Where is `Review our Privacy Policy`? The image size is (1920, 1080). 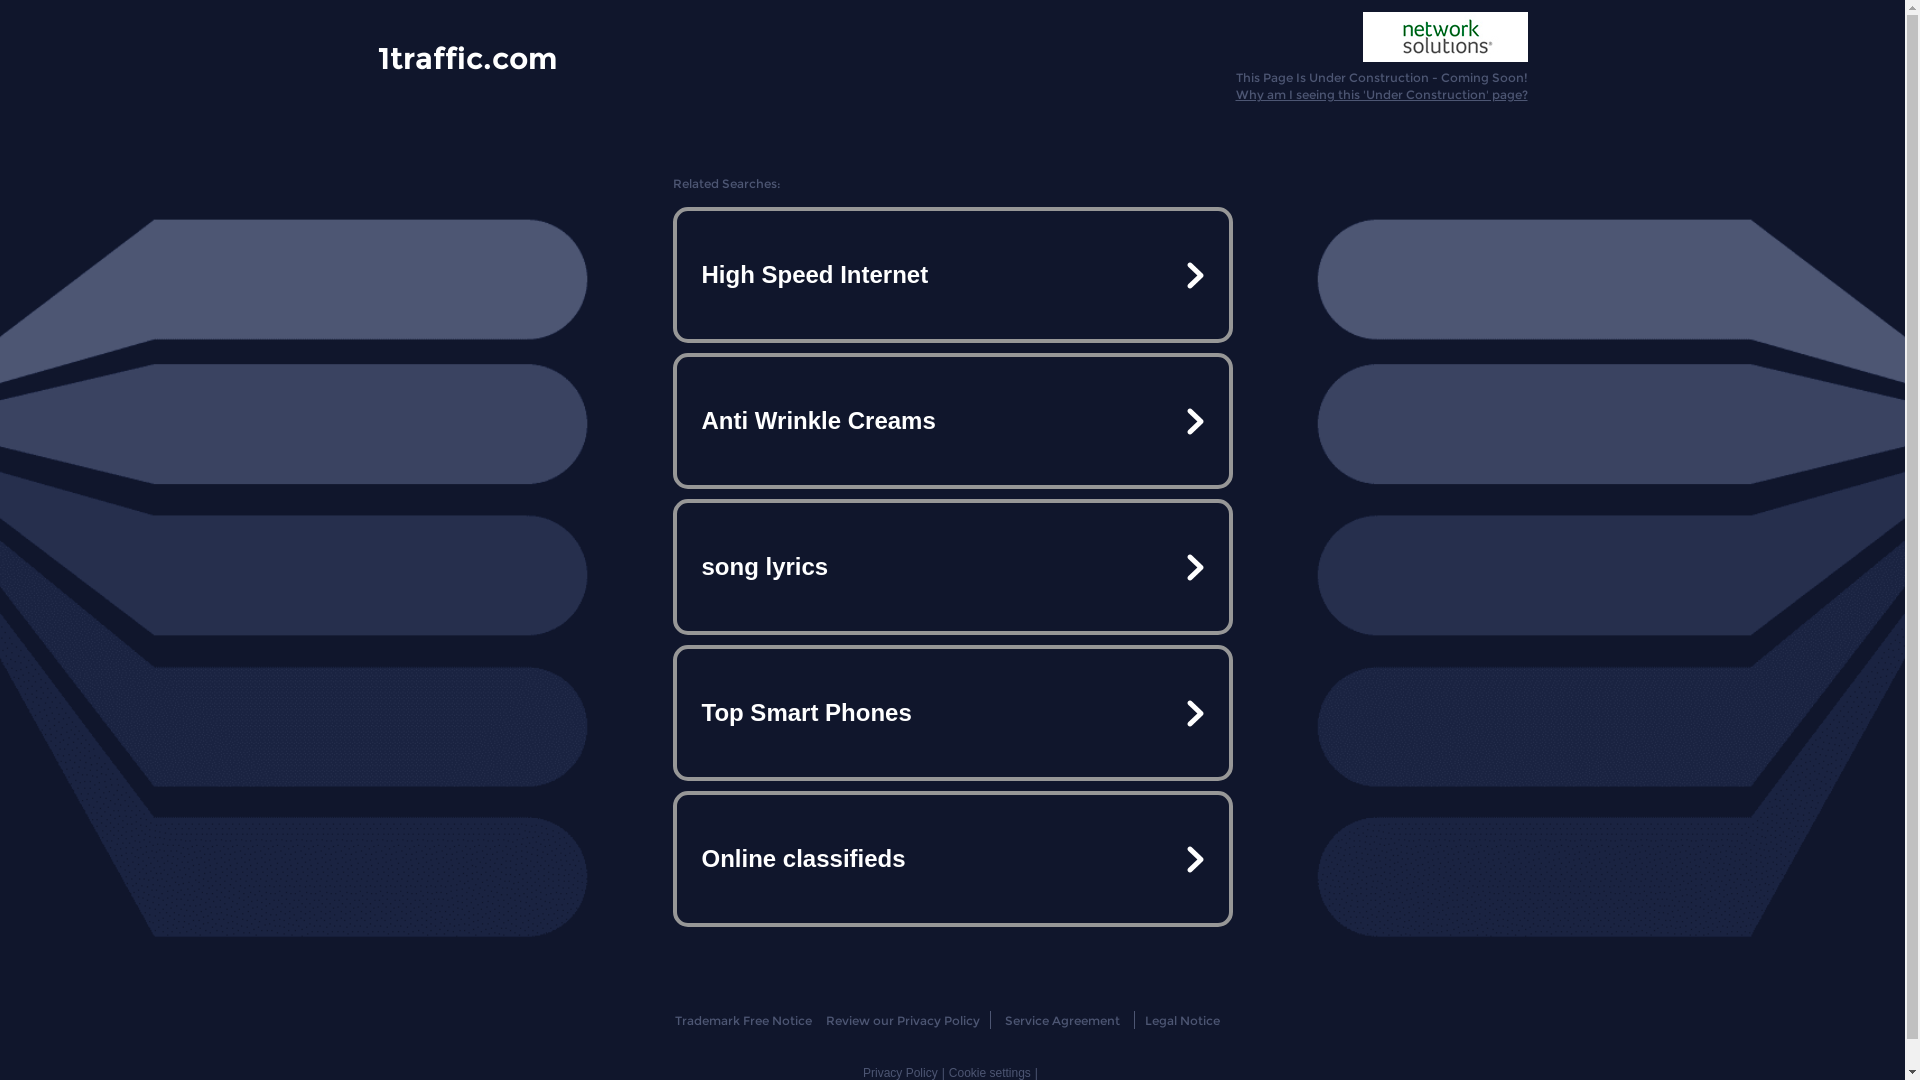
Review our Privacy Policy is located at coordinates (902, 1020).